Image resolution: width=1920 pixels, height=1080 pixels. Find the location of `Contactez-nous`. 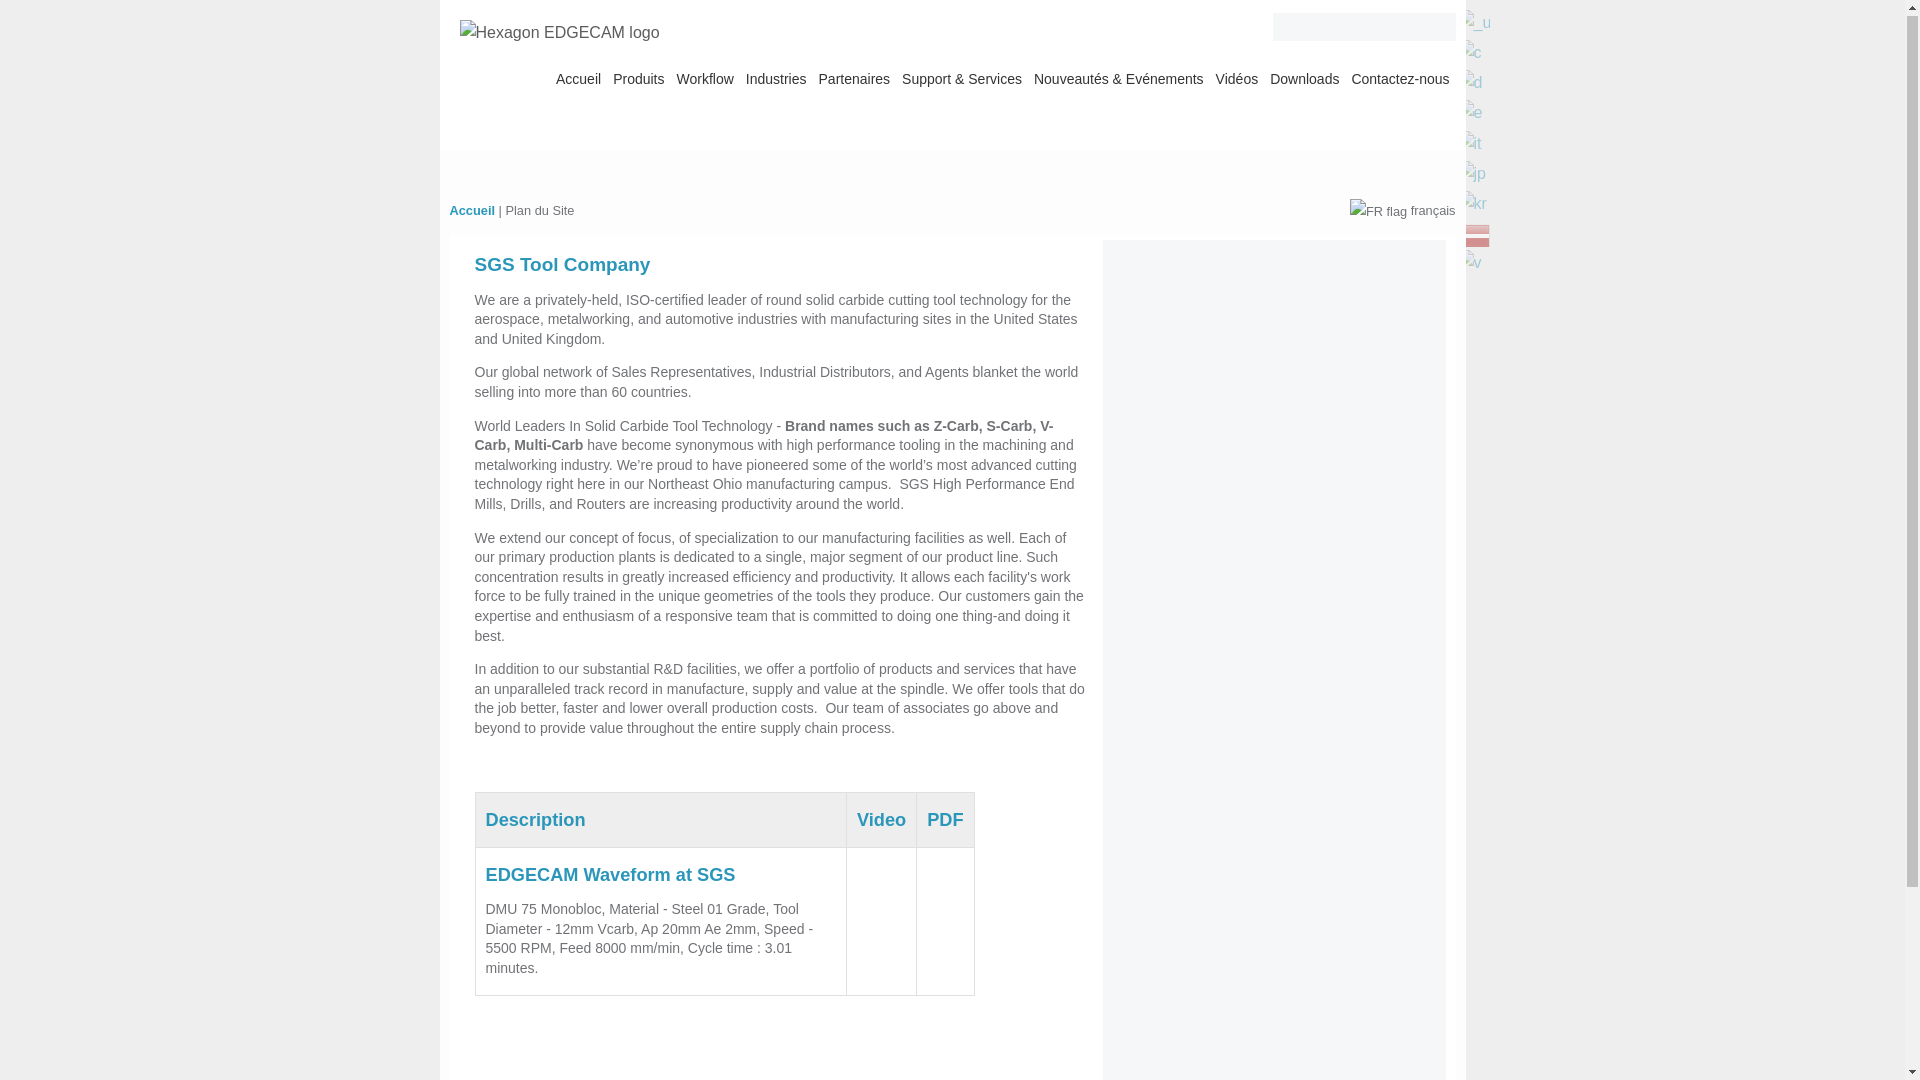

Contactez-nous is located at coordinates (1399, 77).